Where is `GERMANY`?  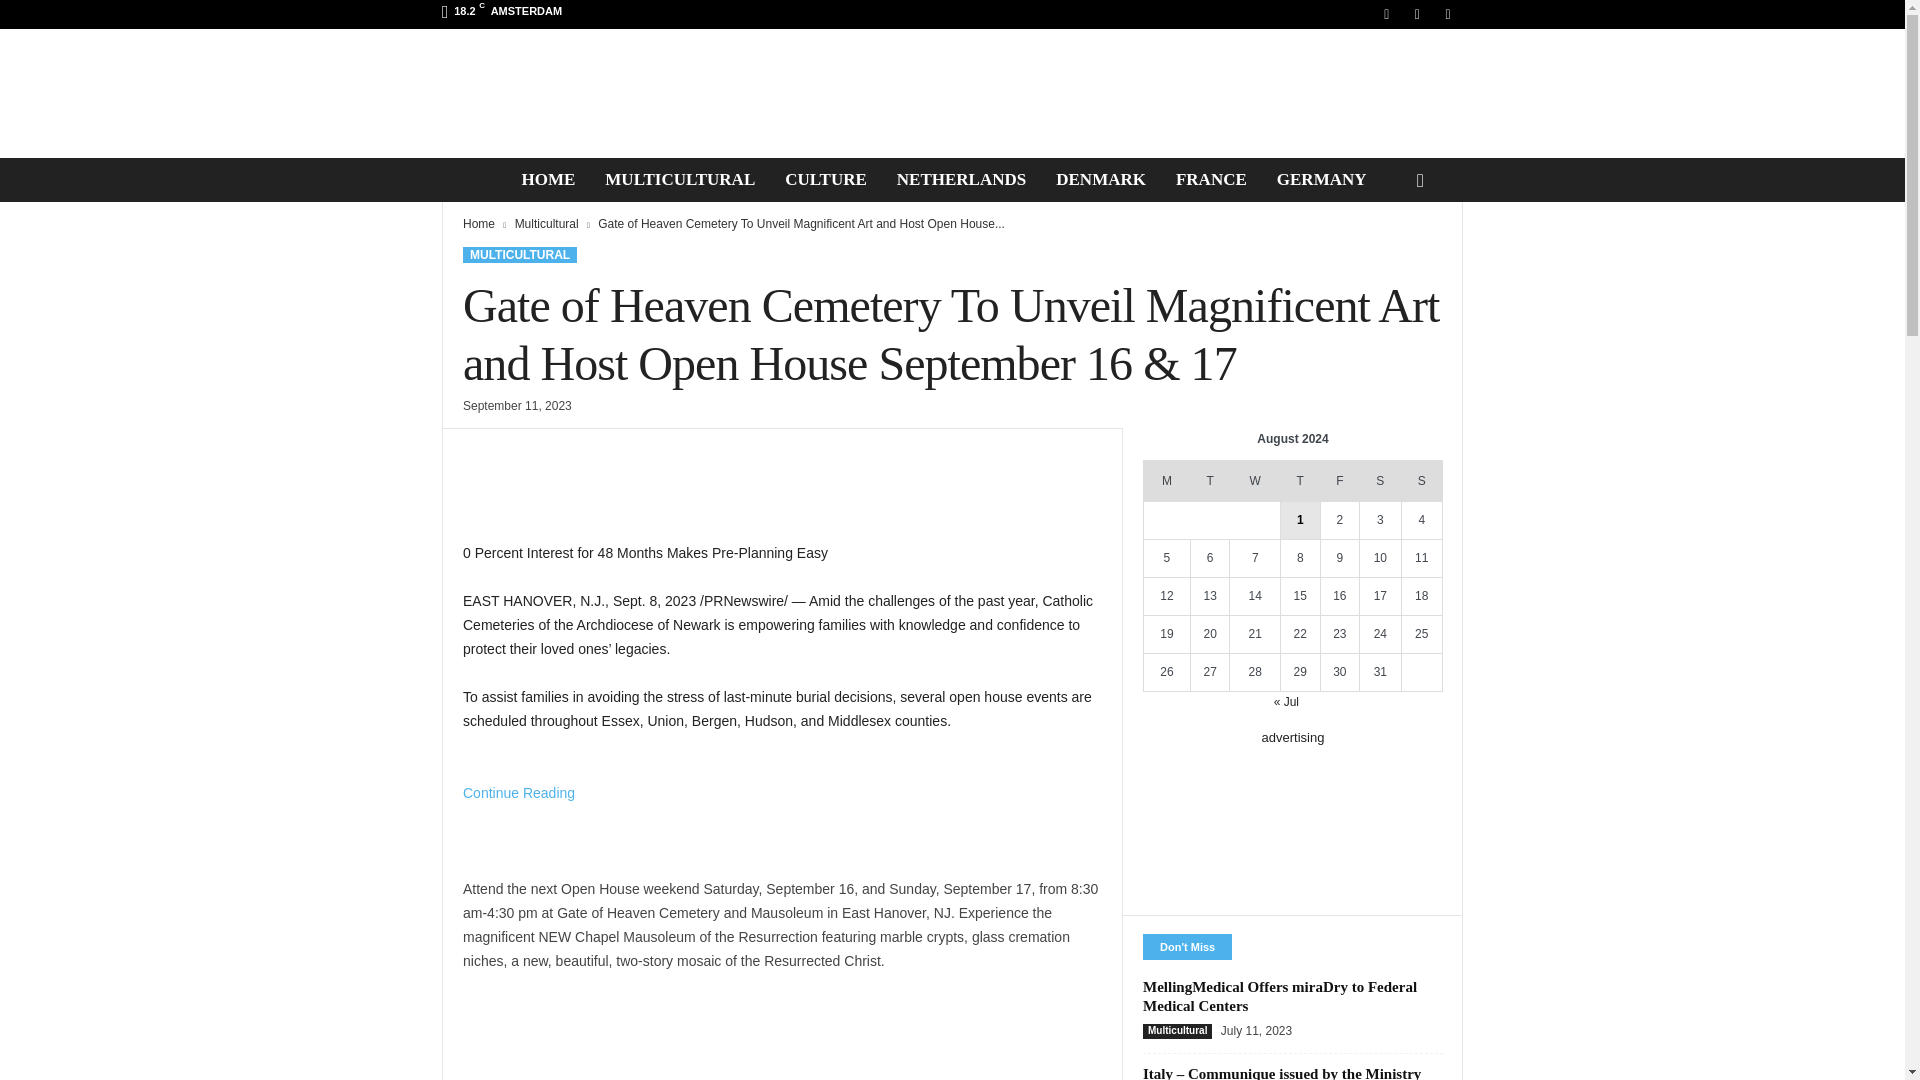 GERMANY is located at coordinates (1322, 179).